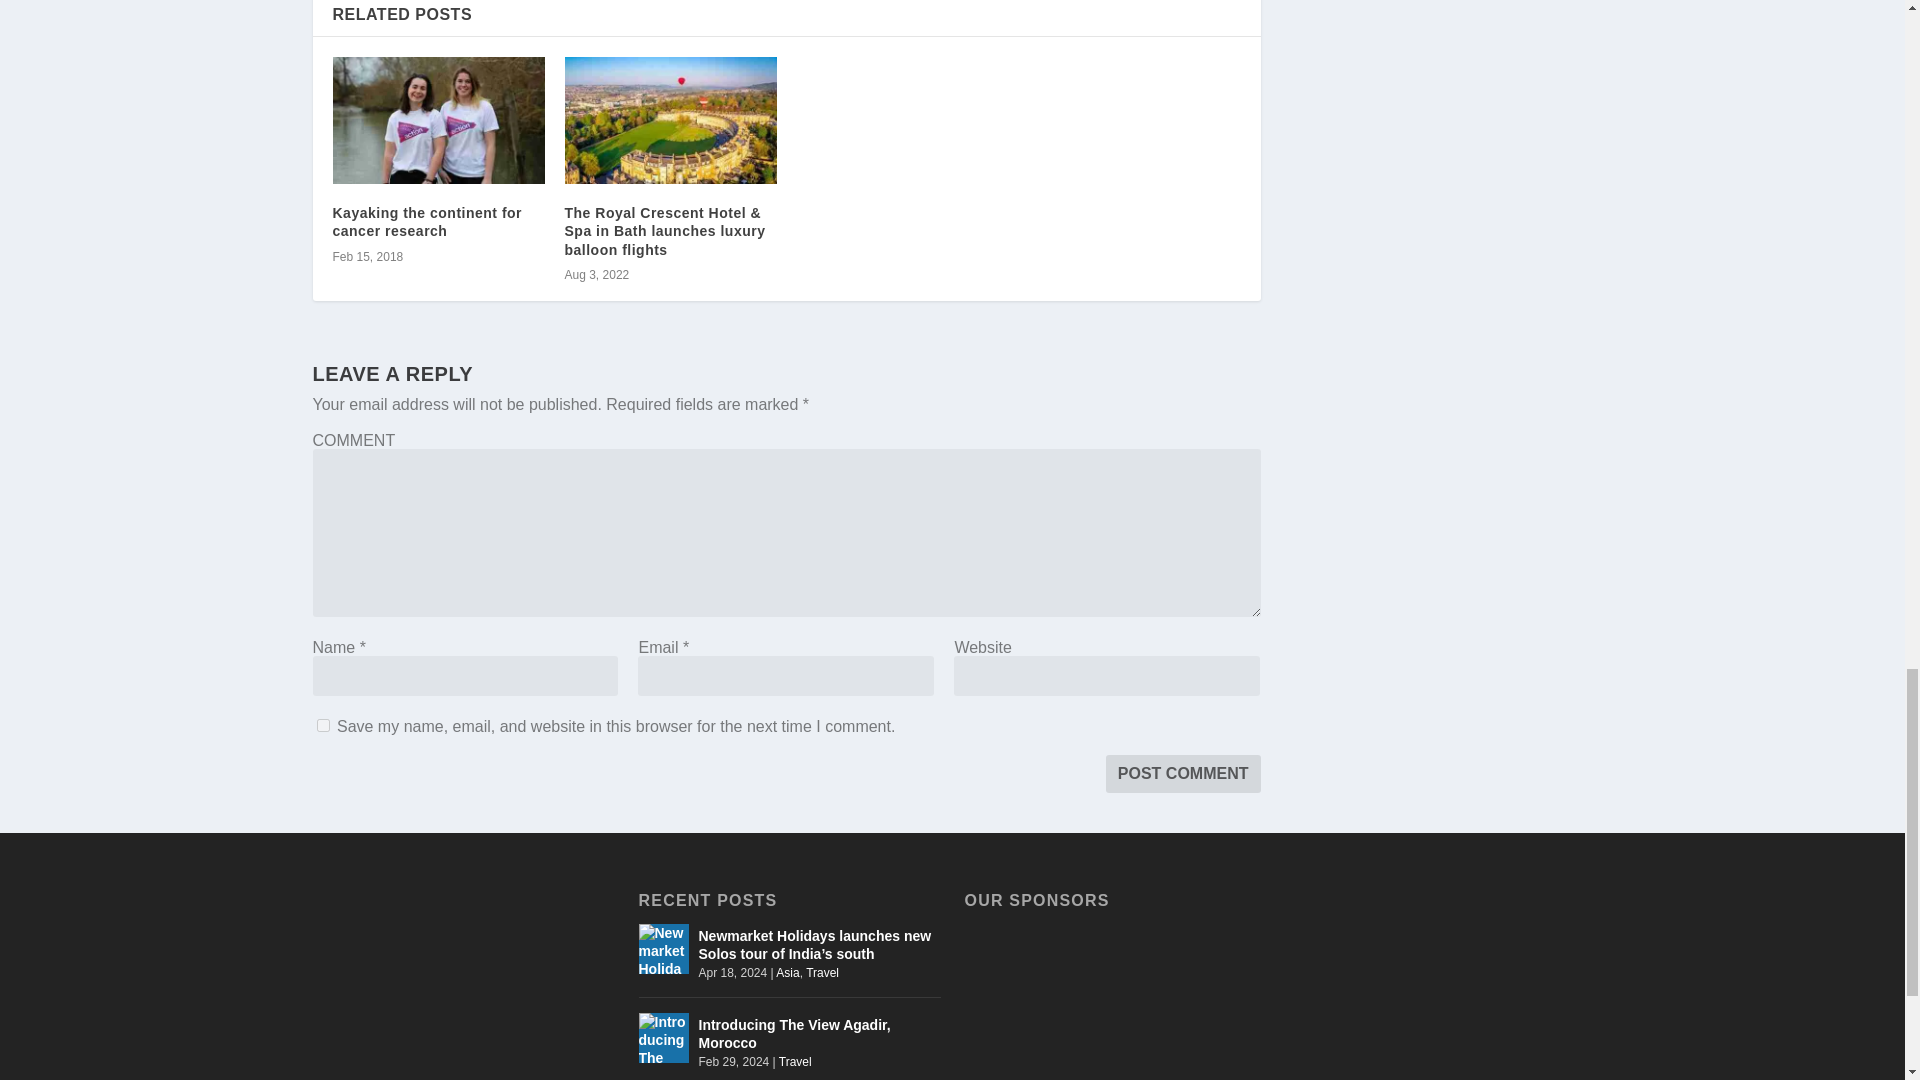 This screenshot has height=1080, width=1920. What do you see at coordinates (427, 222) in the screenshot?
I see `Kayaking the continent for cancer research` at bounding box center [427, 222].